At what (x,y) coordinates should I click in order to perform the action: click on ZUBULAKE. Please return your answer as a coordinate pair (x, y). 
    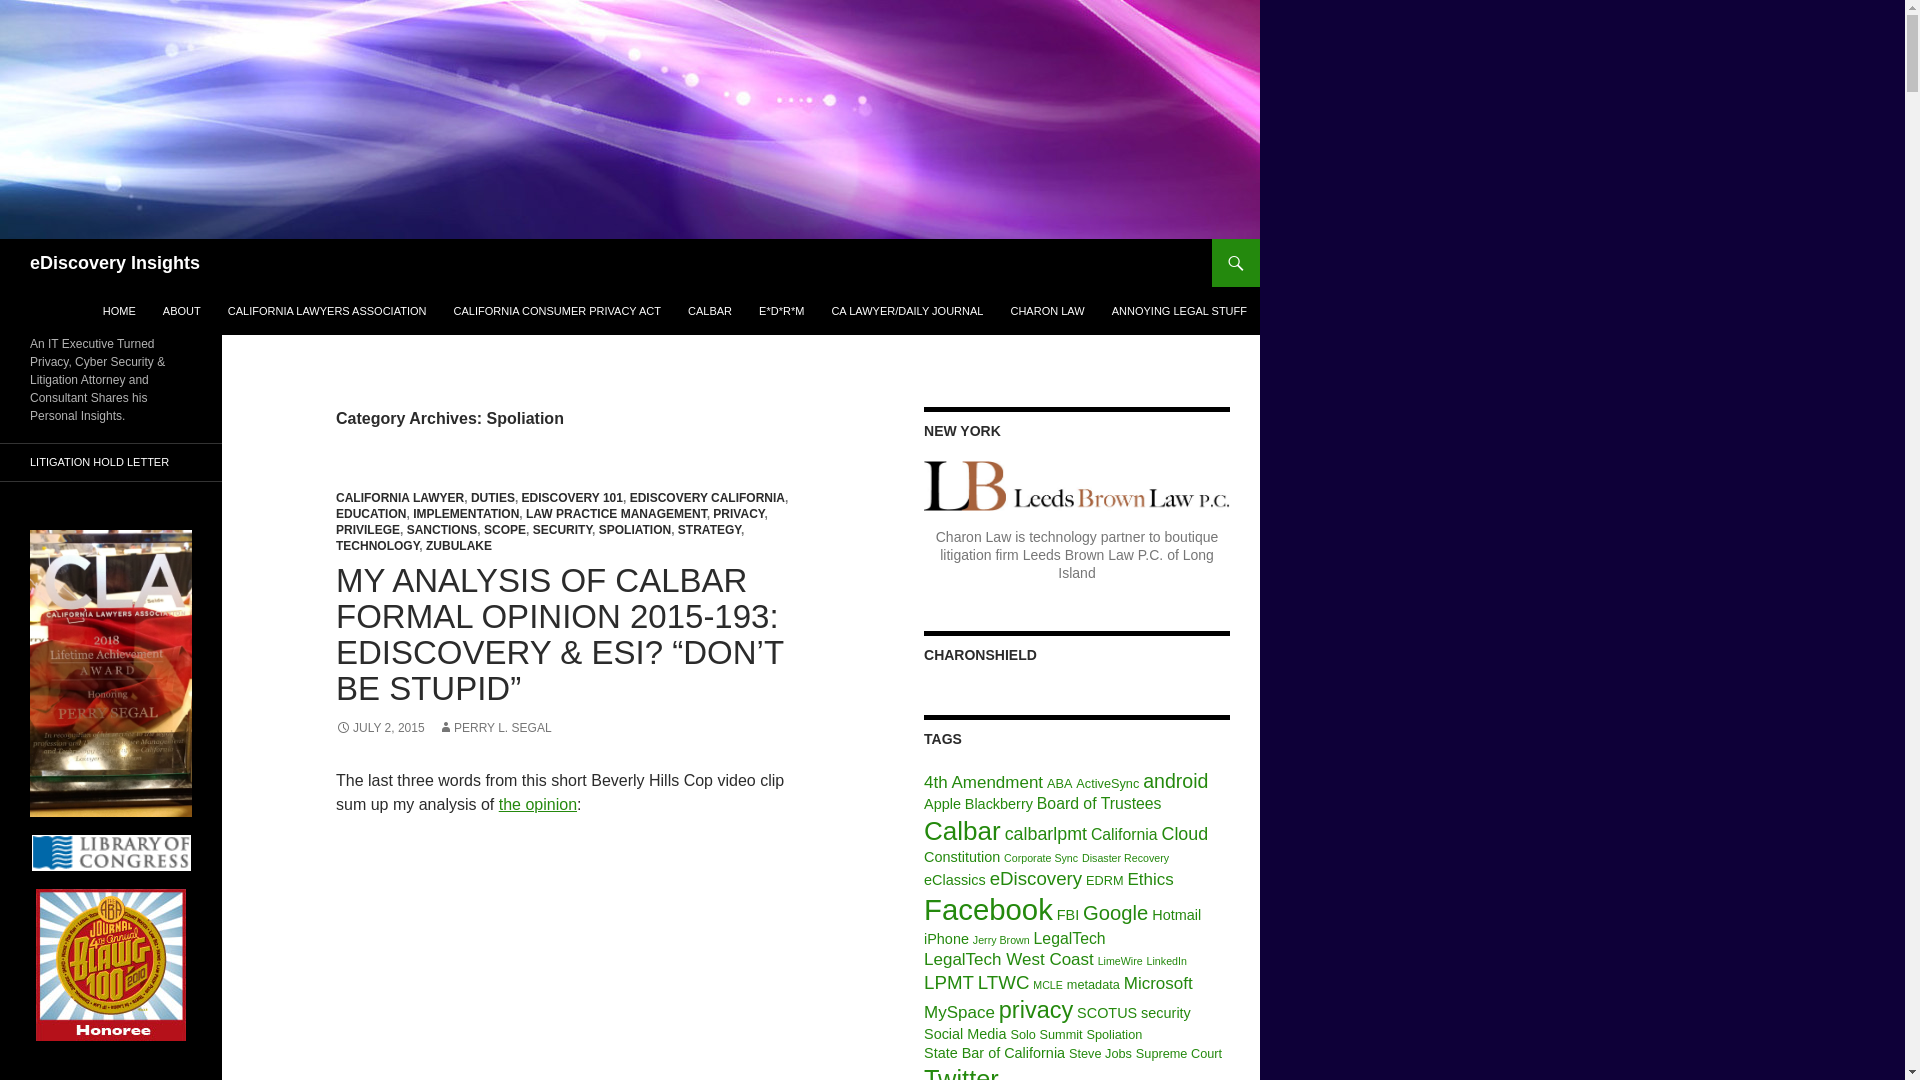
    Looking at the image, I should click on (458, 545).